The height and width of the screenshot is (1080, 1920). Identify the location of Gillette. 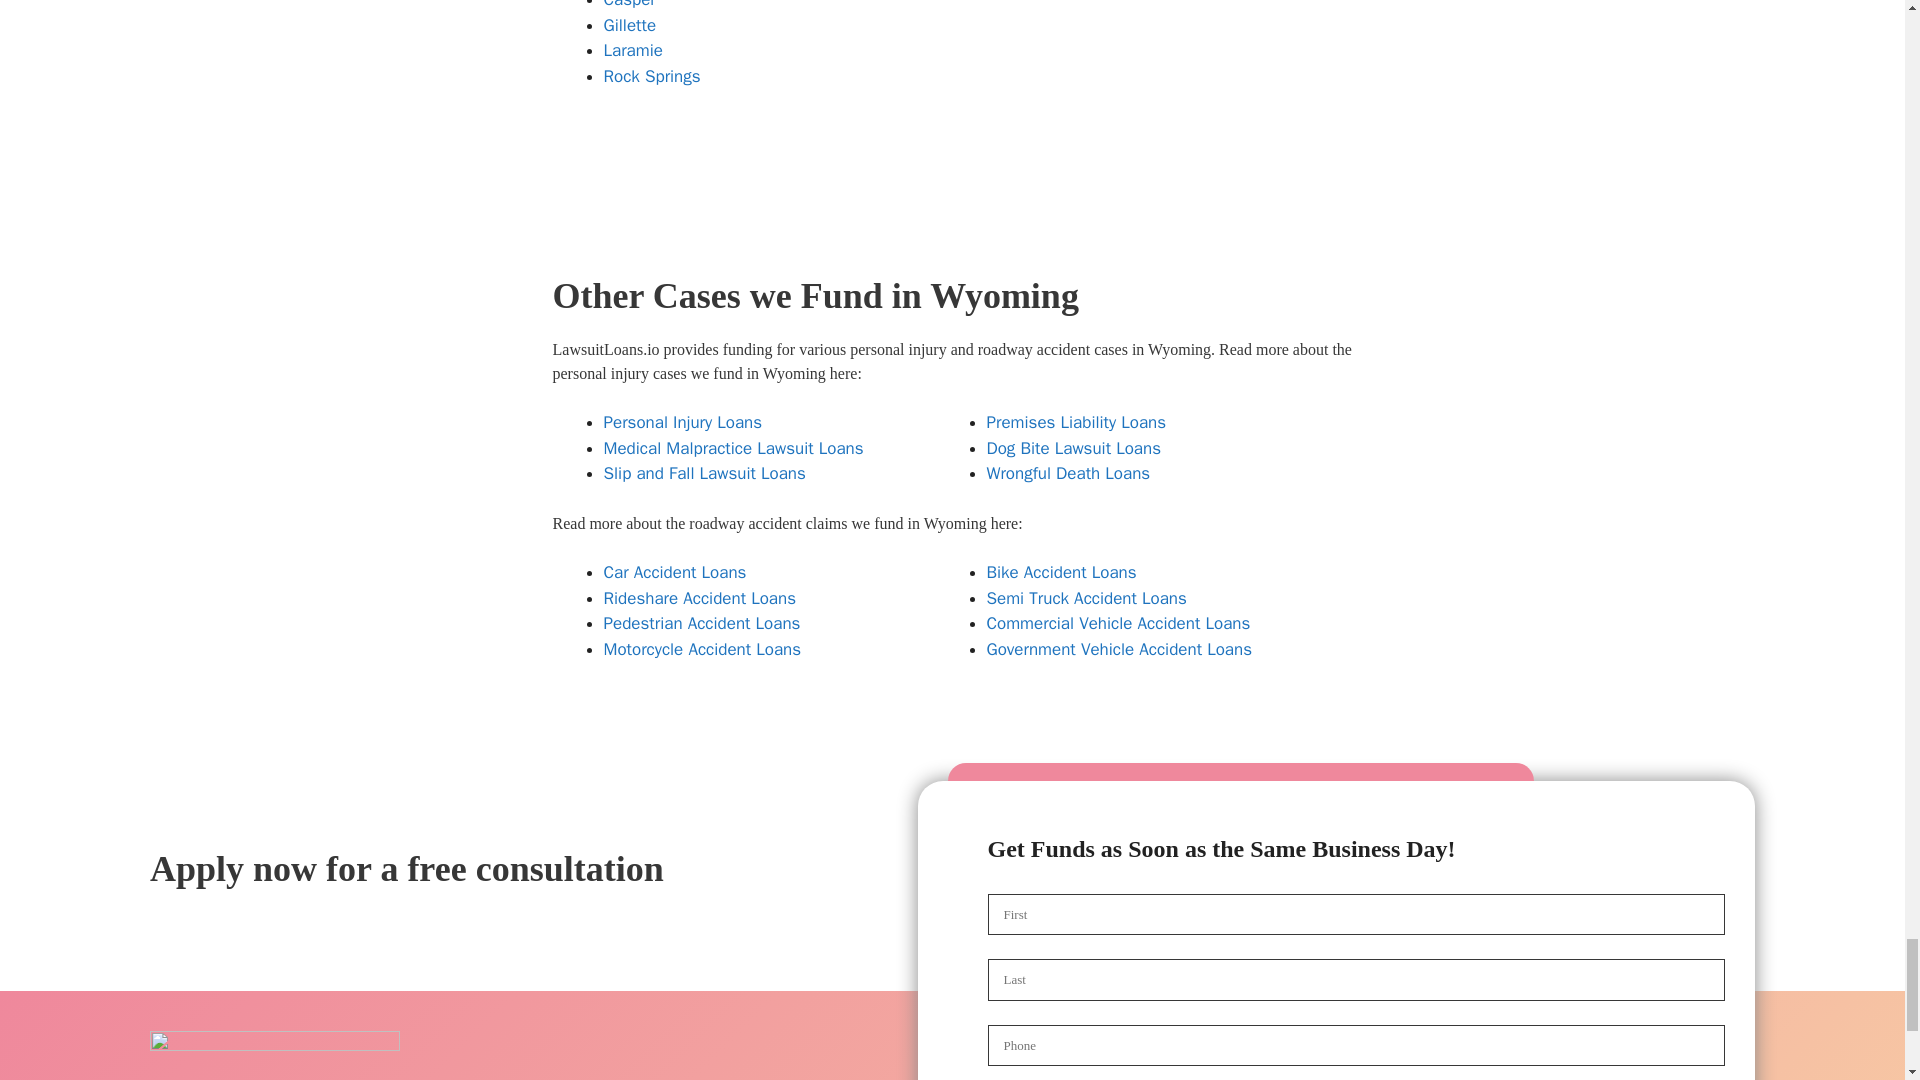
(630, 25).